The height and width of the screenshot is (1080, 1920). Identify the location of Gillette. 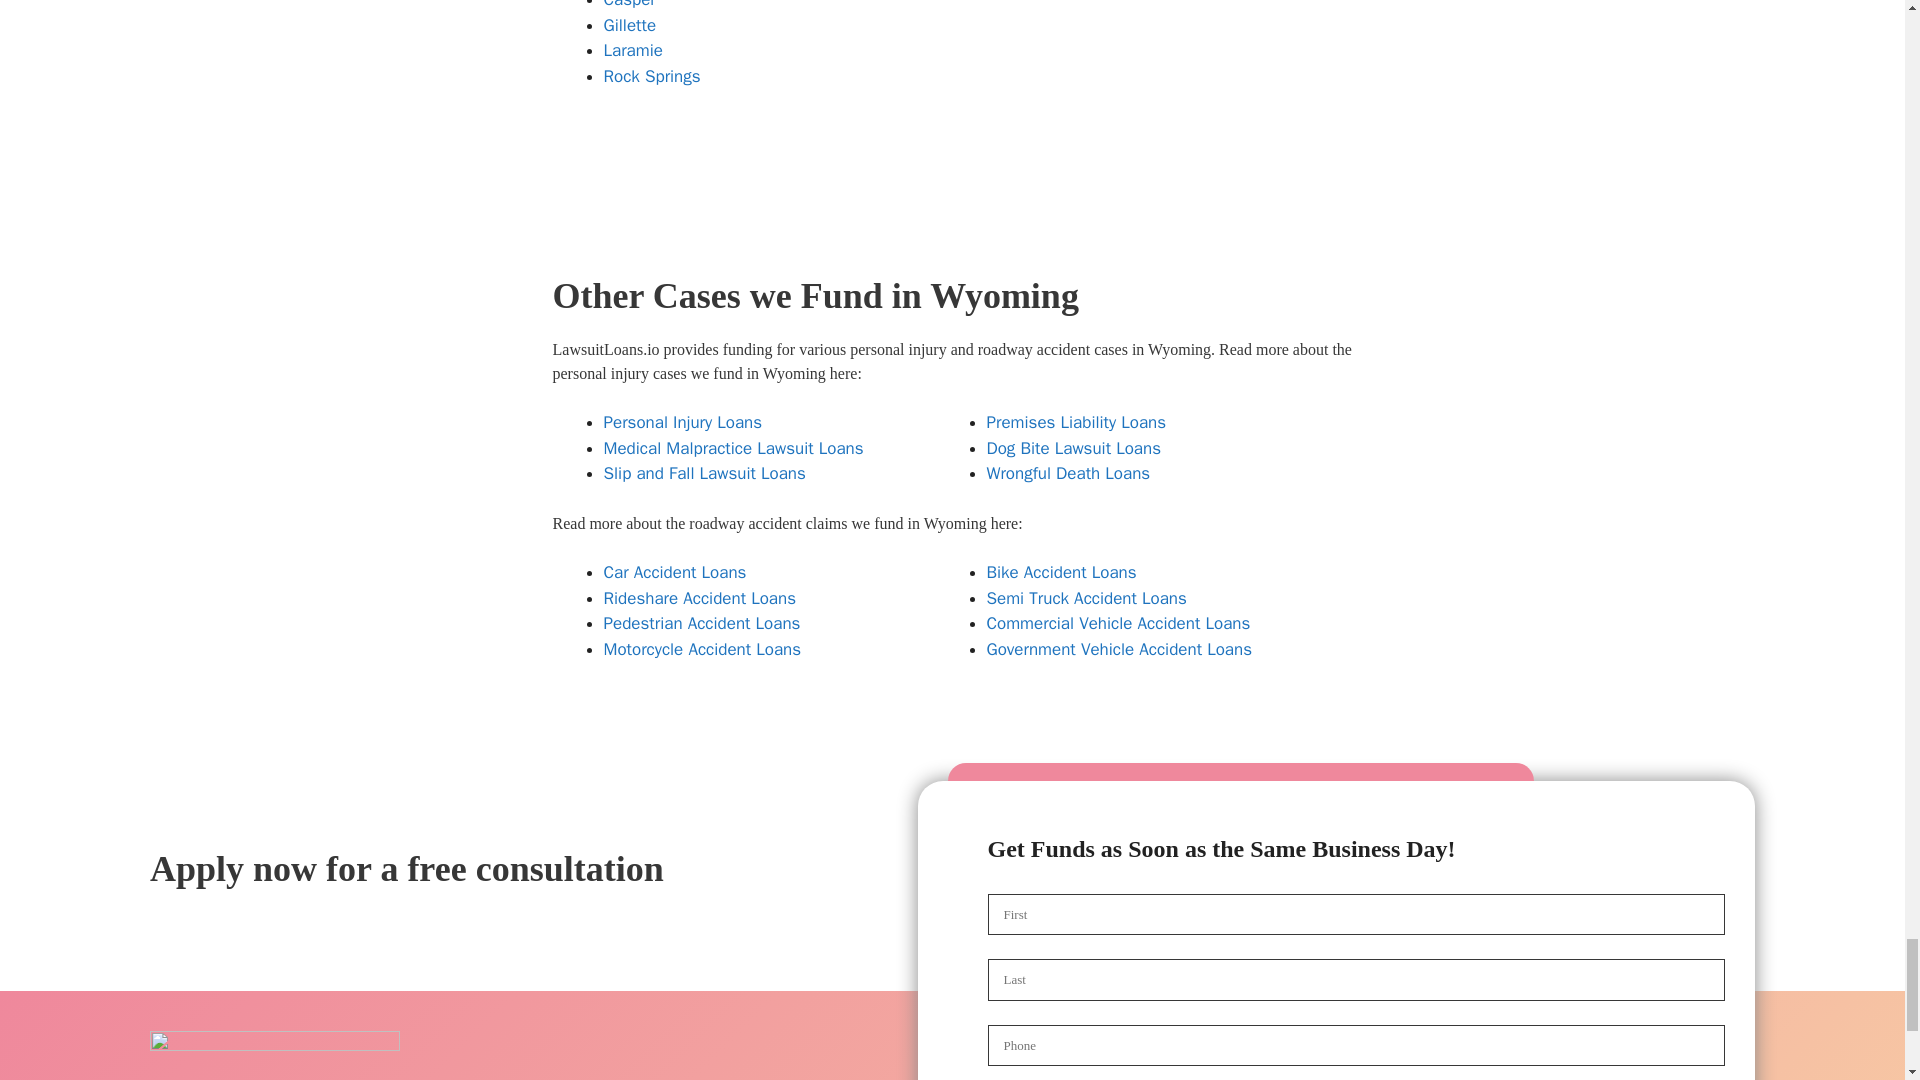
(630, 25).